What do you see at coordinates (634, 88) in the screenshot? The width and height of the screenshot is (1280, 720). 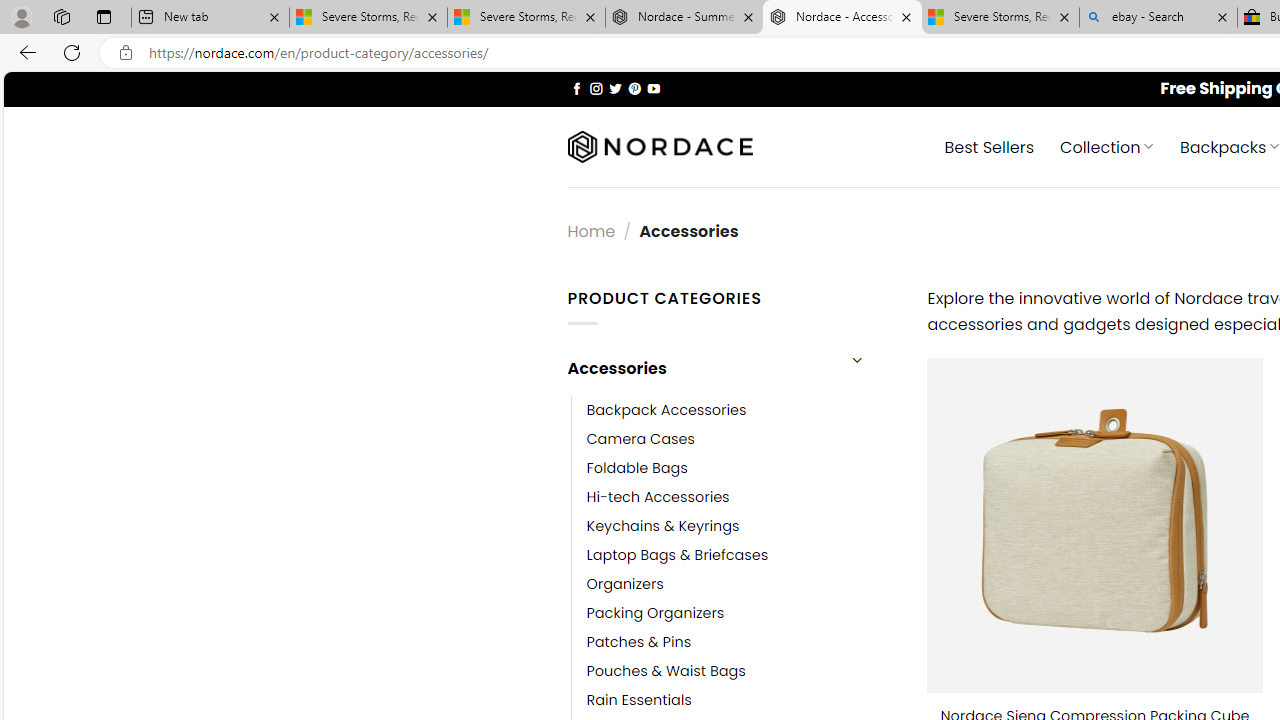 I see `Follow on Pinterest` at bounding box center [634, 88].